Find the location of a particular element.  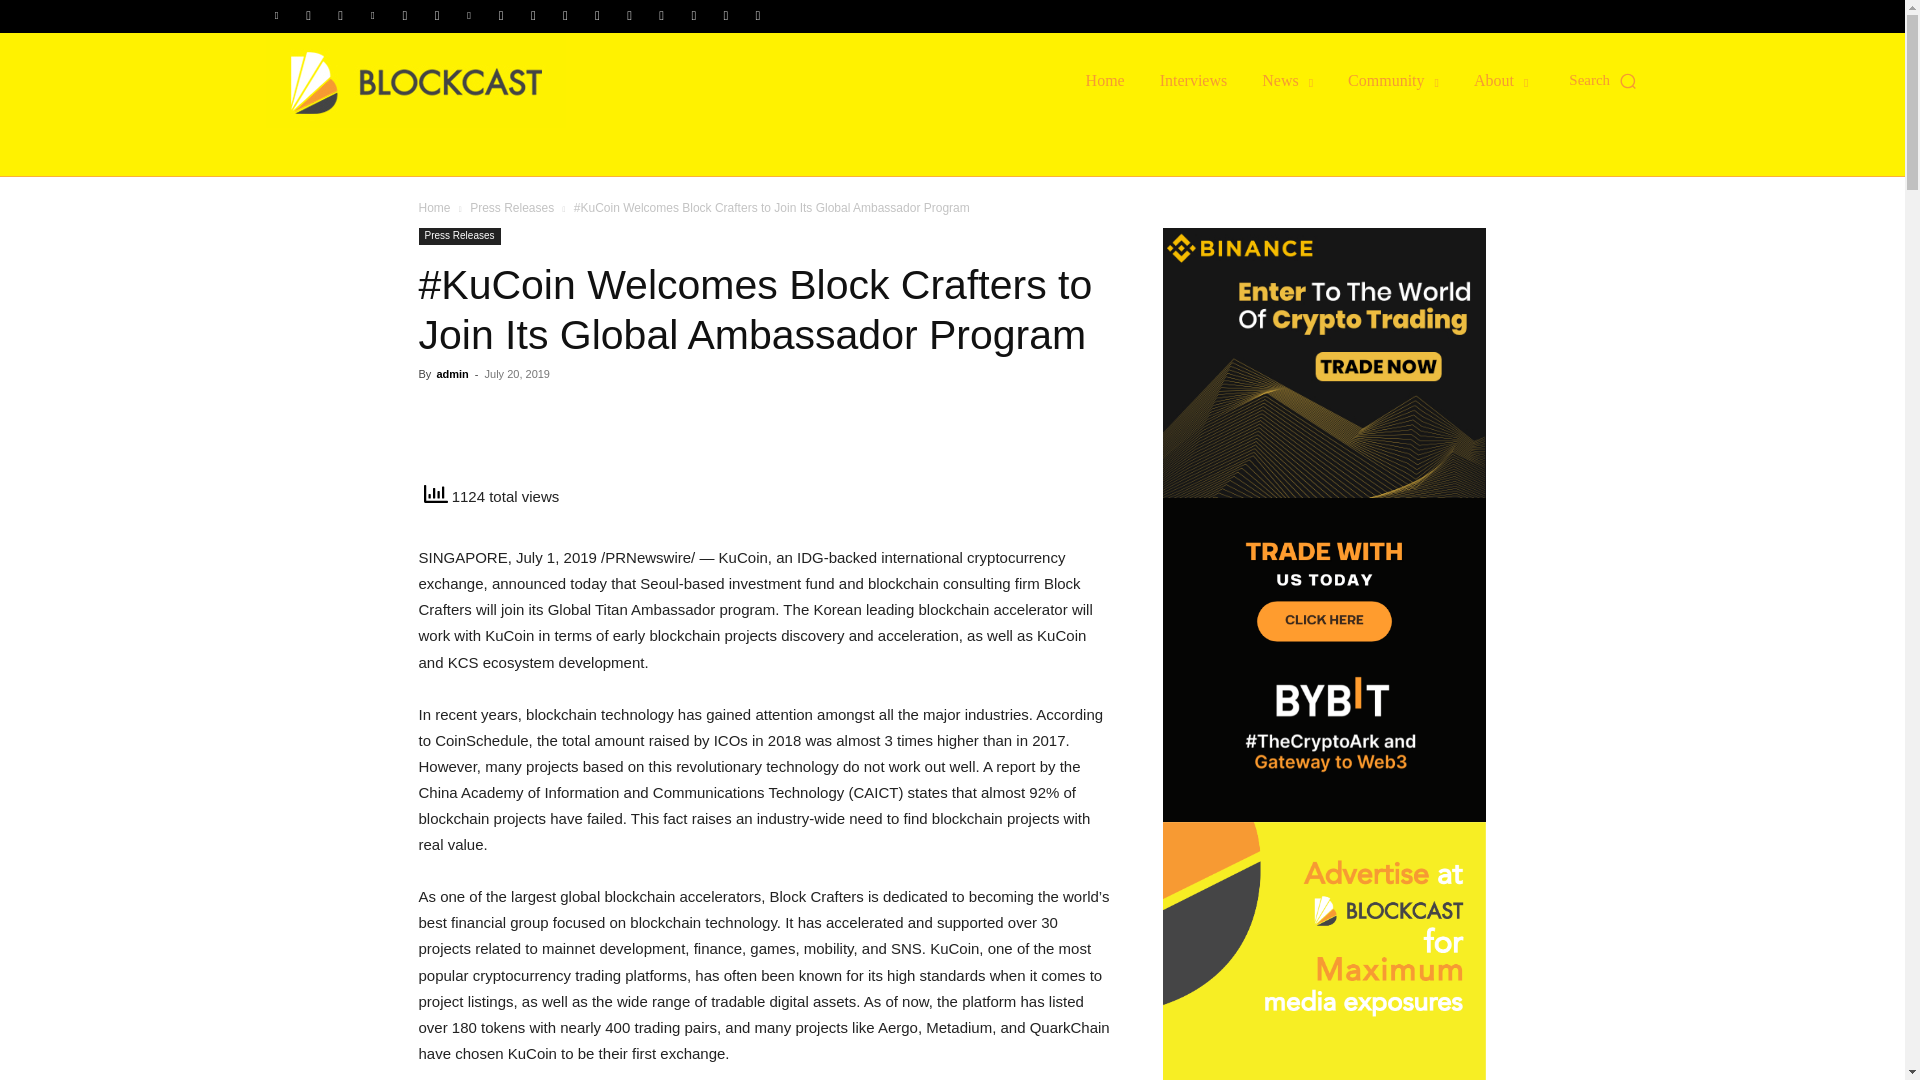

Instagram is located at coordinates (340, 16).